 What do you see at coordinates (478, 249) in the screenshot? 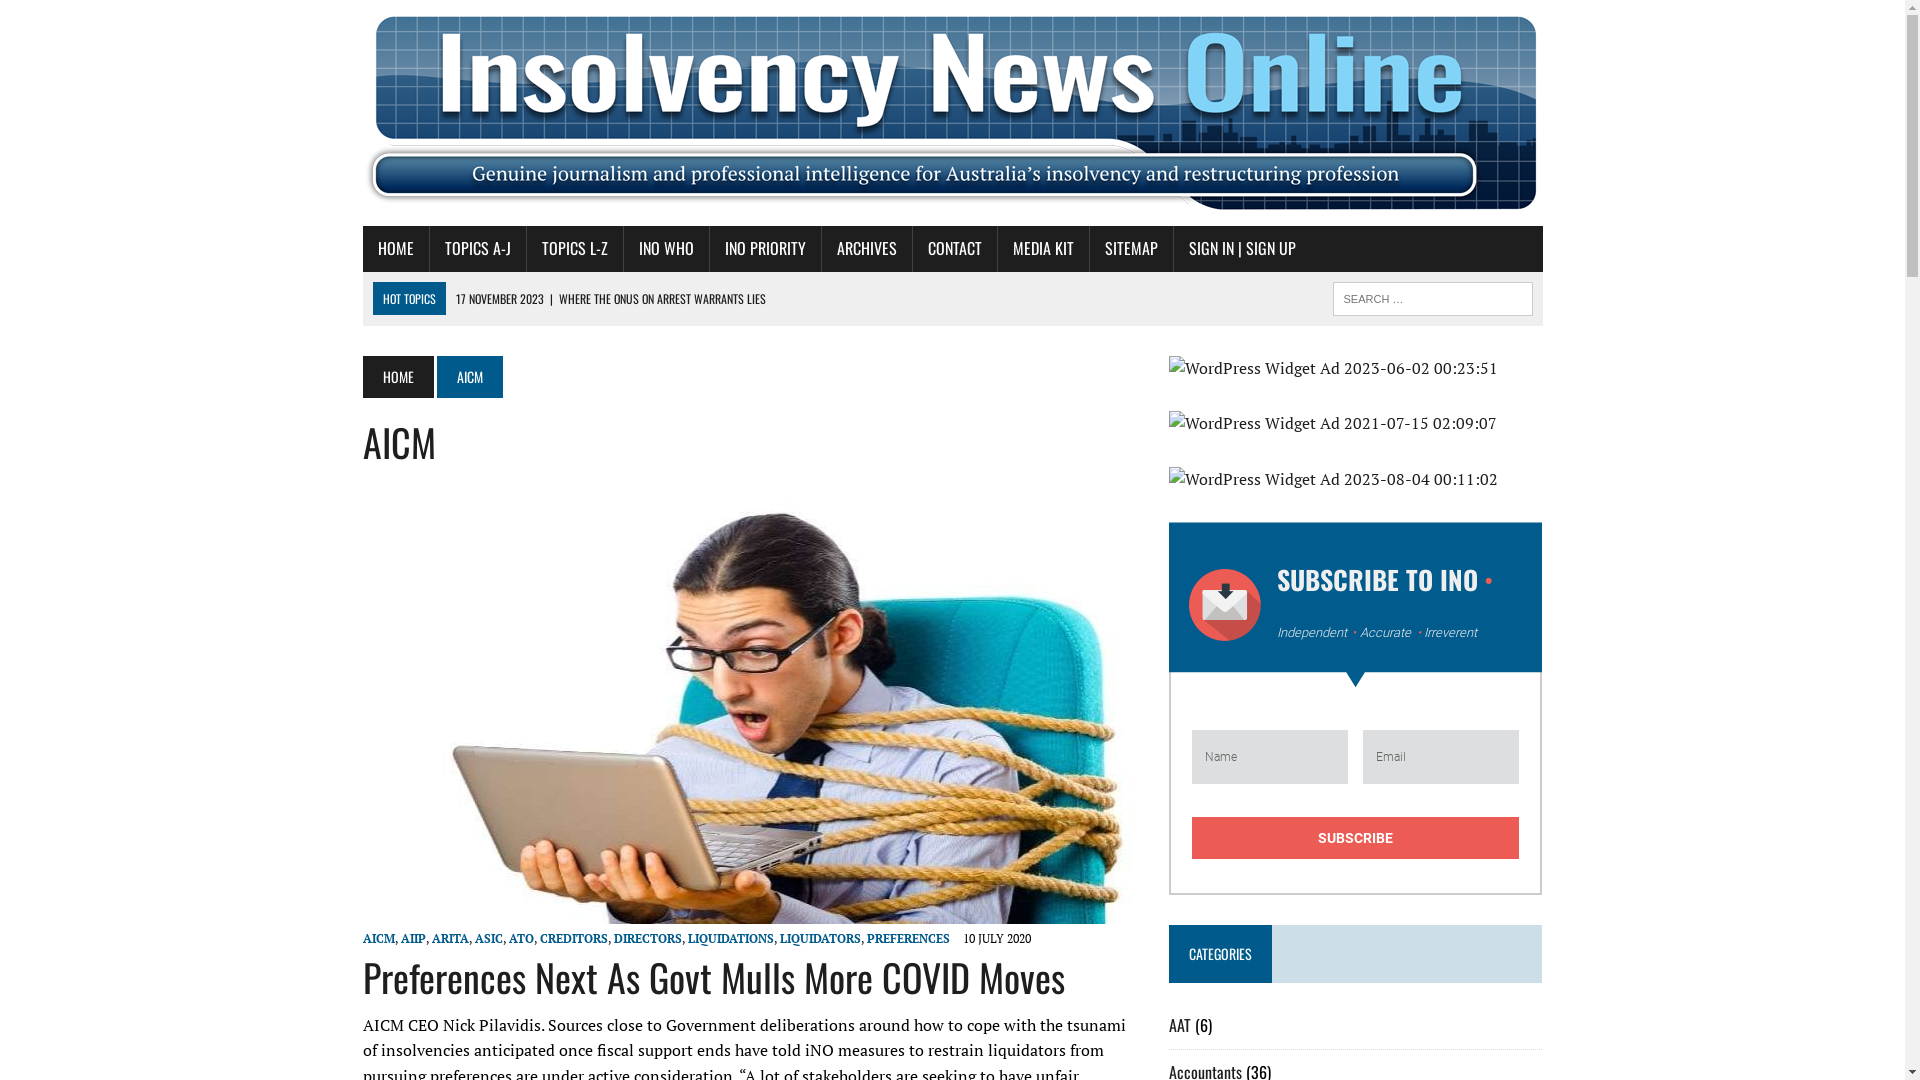
I see `TOPICS A-J` at bounding box center [478, 249].